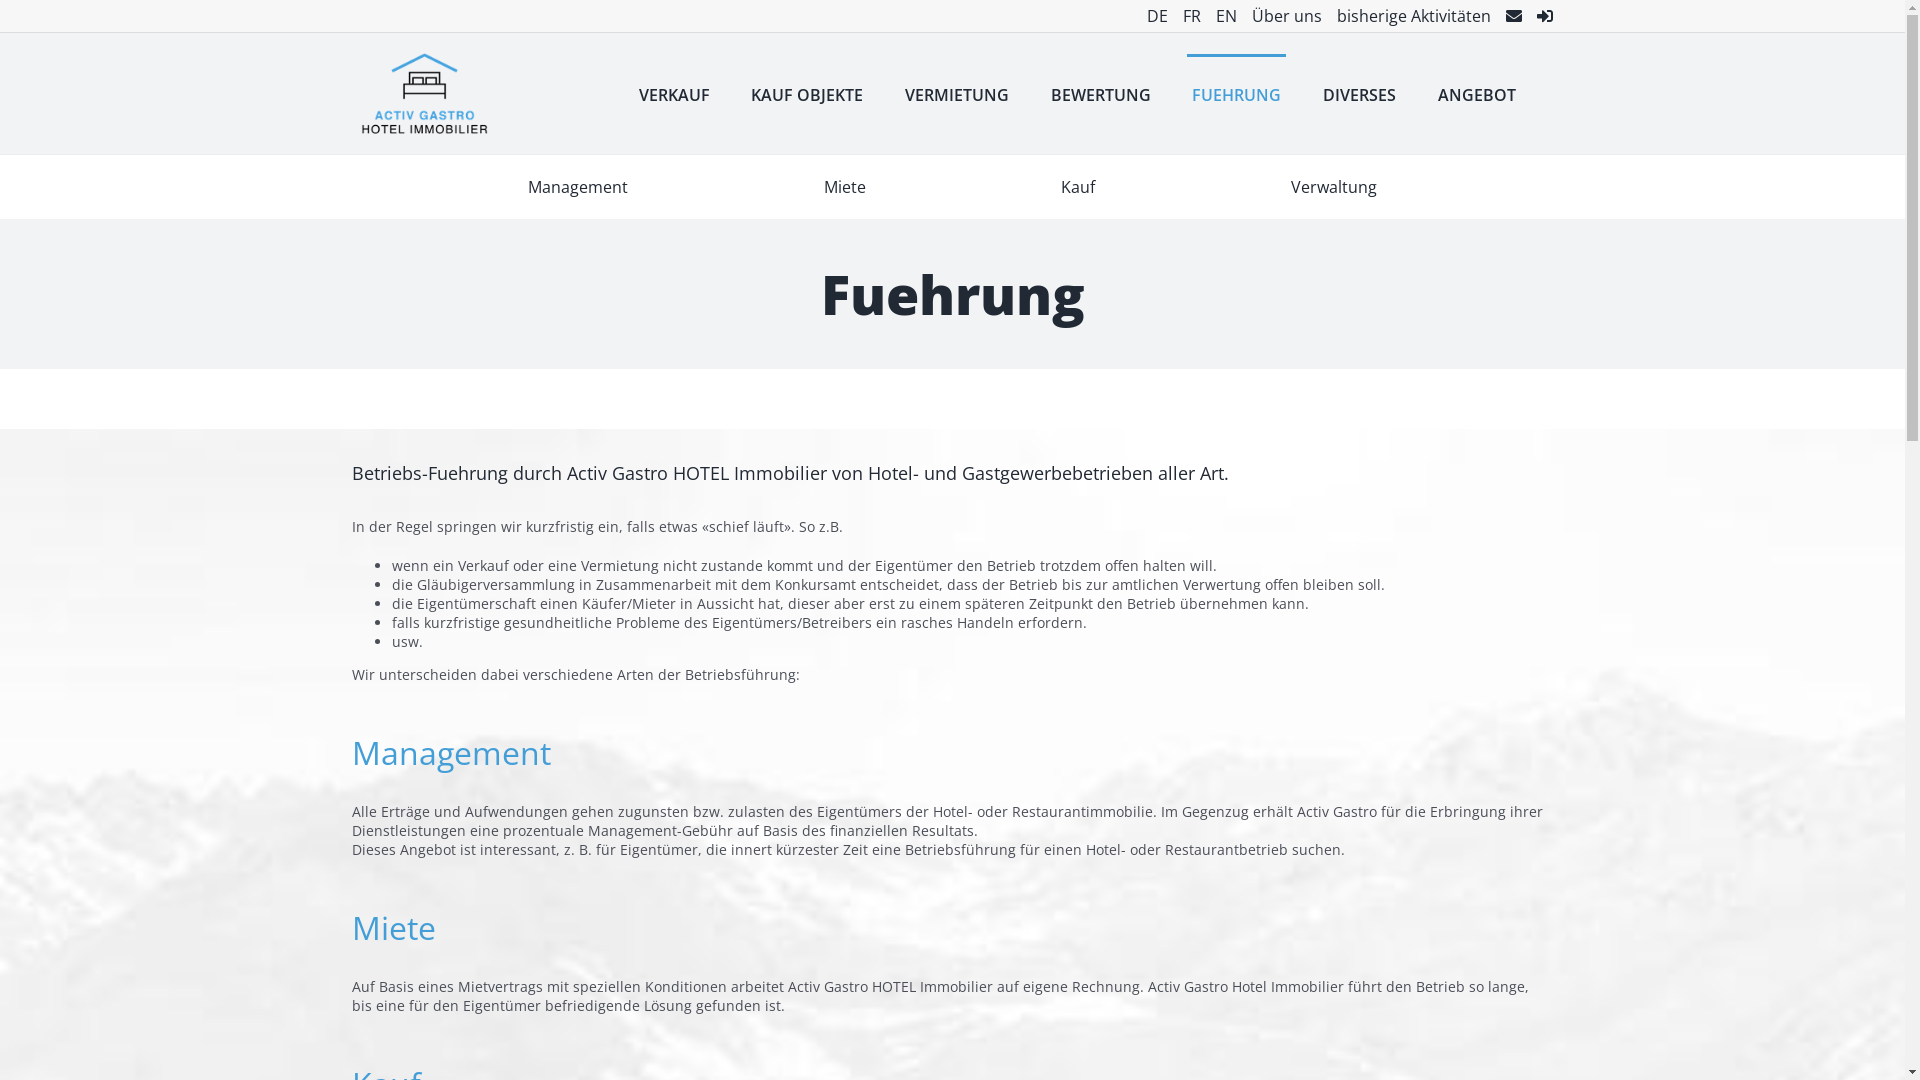 Image resolution: width=1920 pixels, height=1080 pixels. Describe the element at coordinates (1236, 94) in the screenshot. I see `FUEHRUNG` at that location.